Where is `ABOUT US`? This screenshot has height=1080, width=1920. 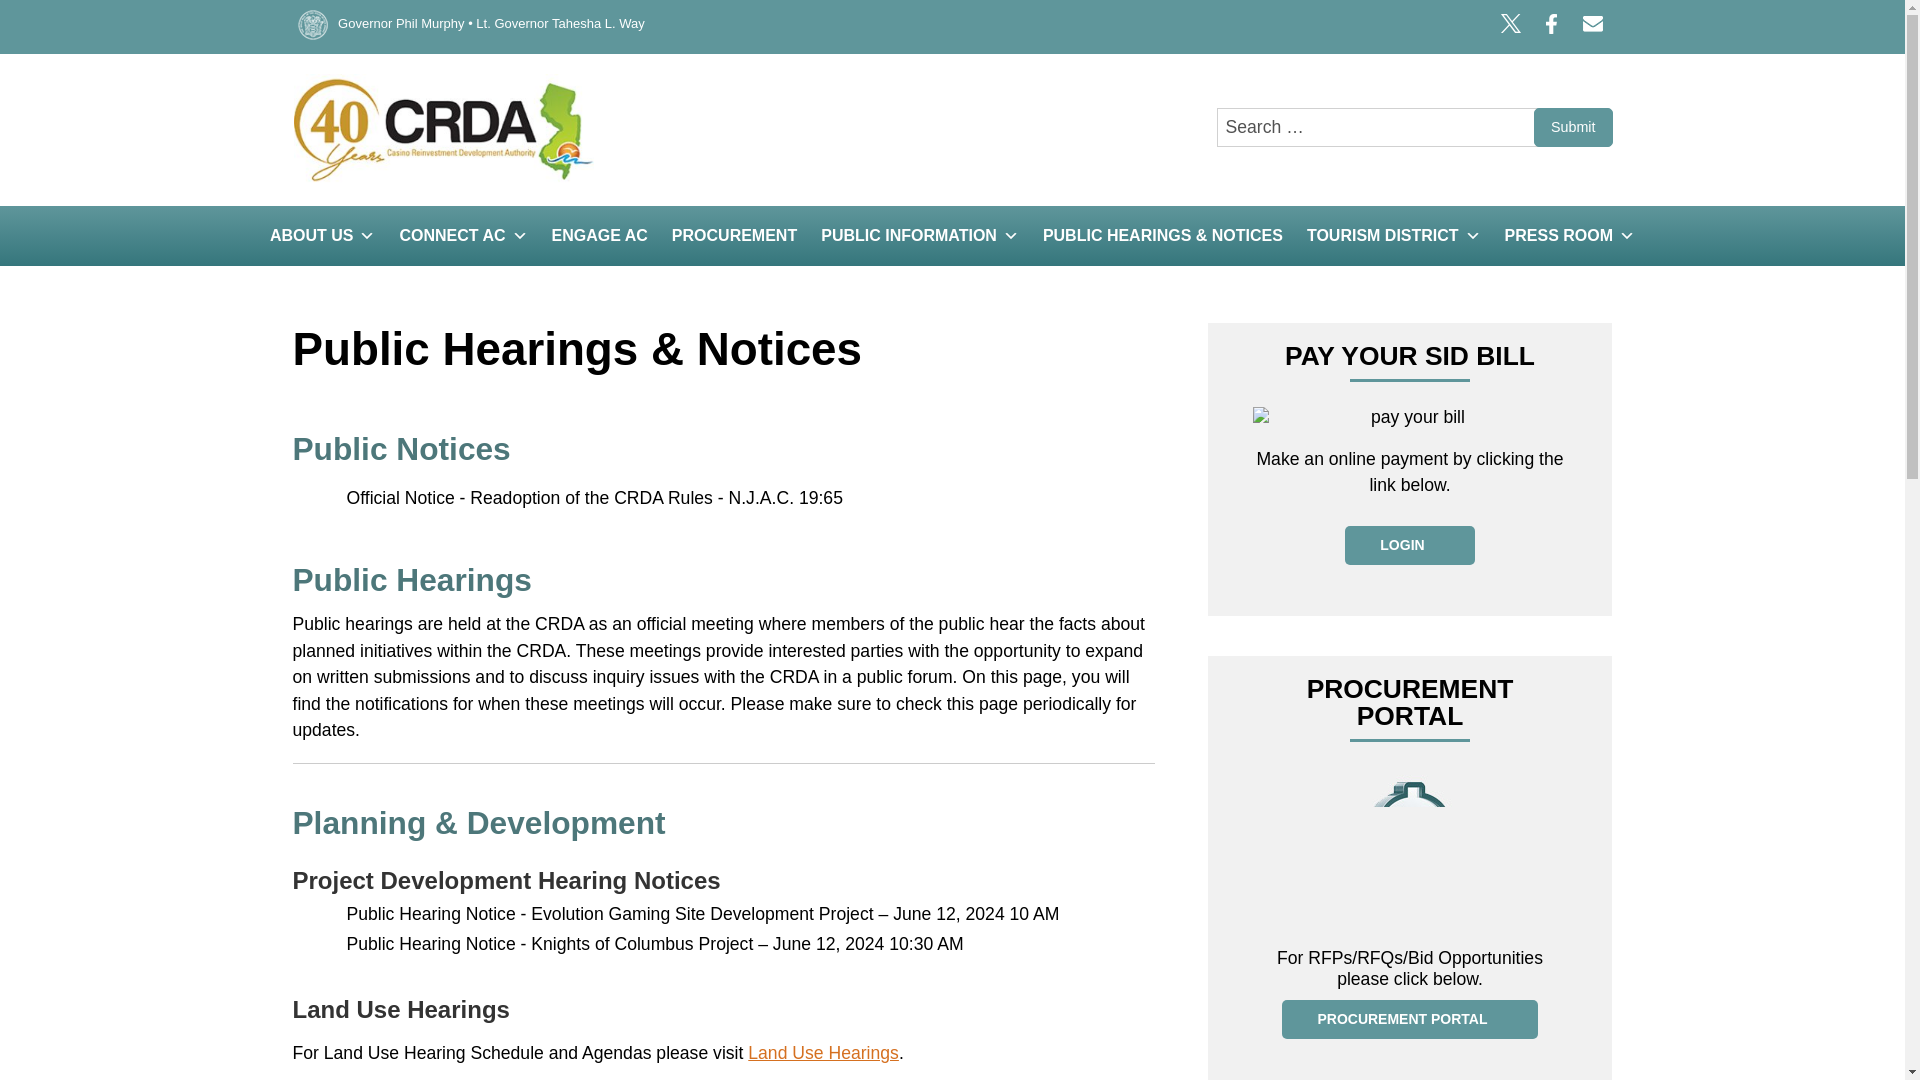 ABOUT US is located at coordinates (322, 236).